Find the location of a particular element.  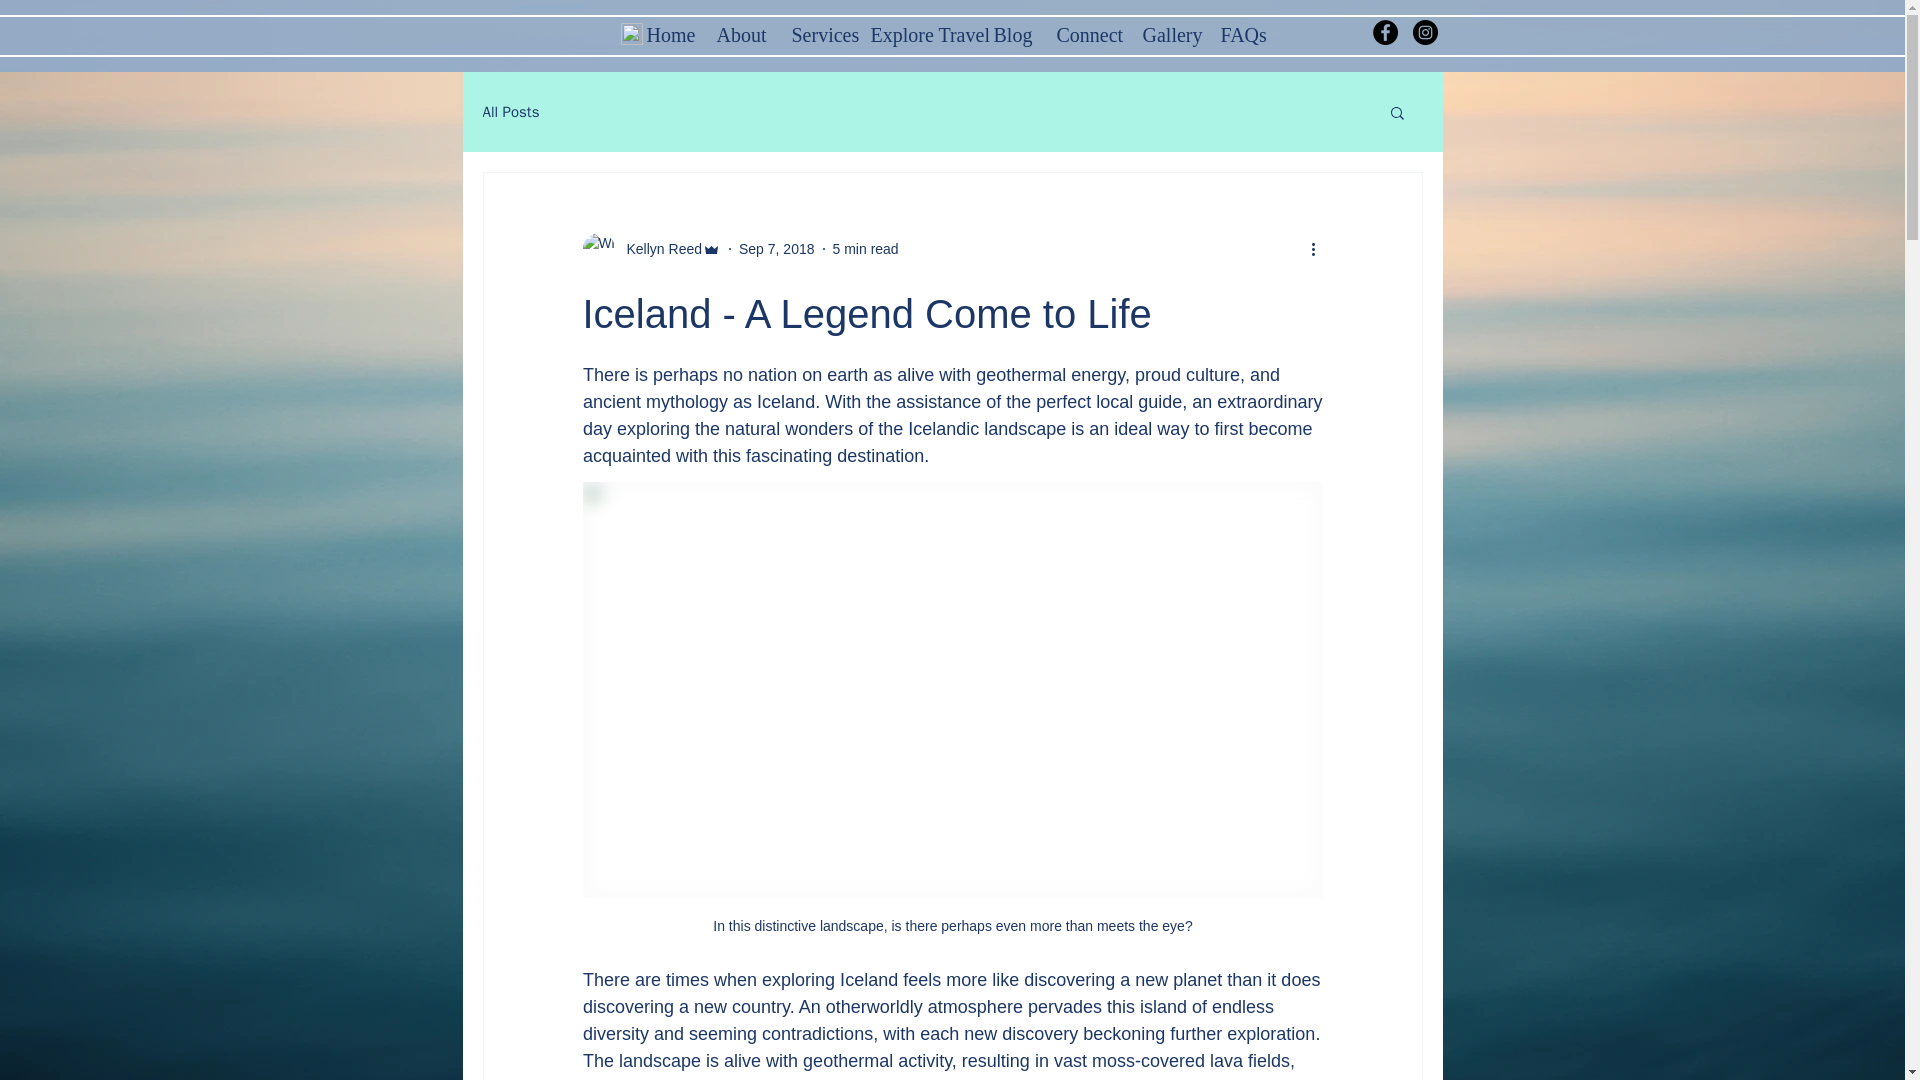

Kellyn Reed is located at coordinates (658, 248).